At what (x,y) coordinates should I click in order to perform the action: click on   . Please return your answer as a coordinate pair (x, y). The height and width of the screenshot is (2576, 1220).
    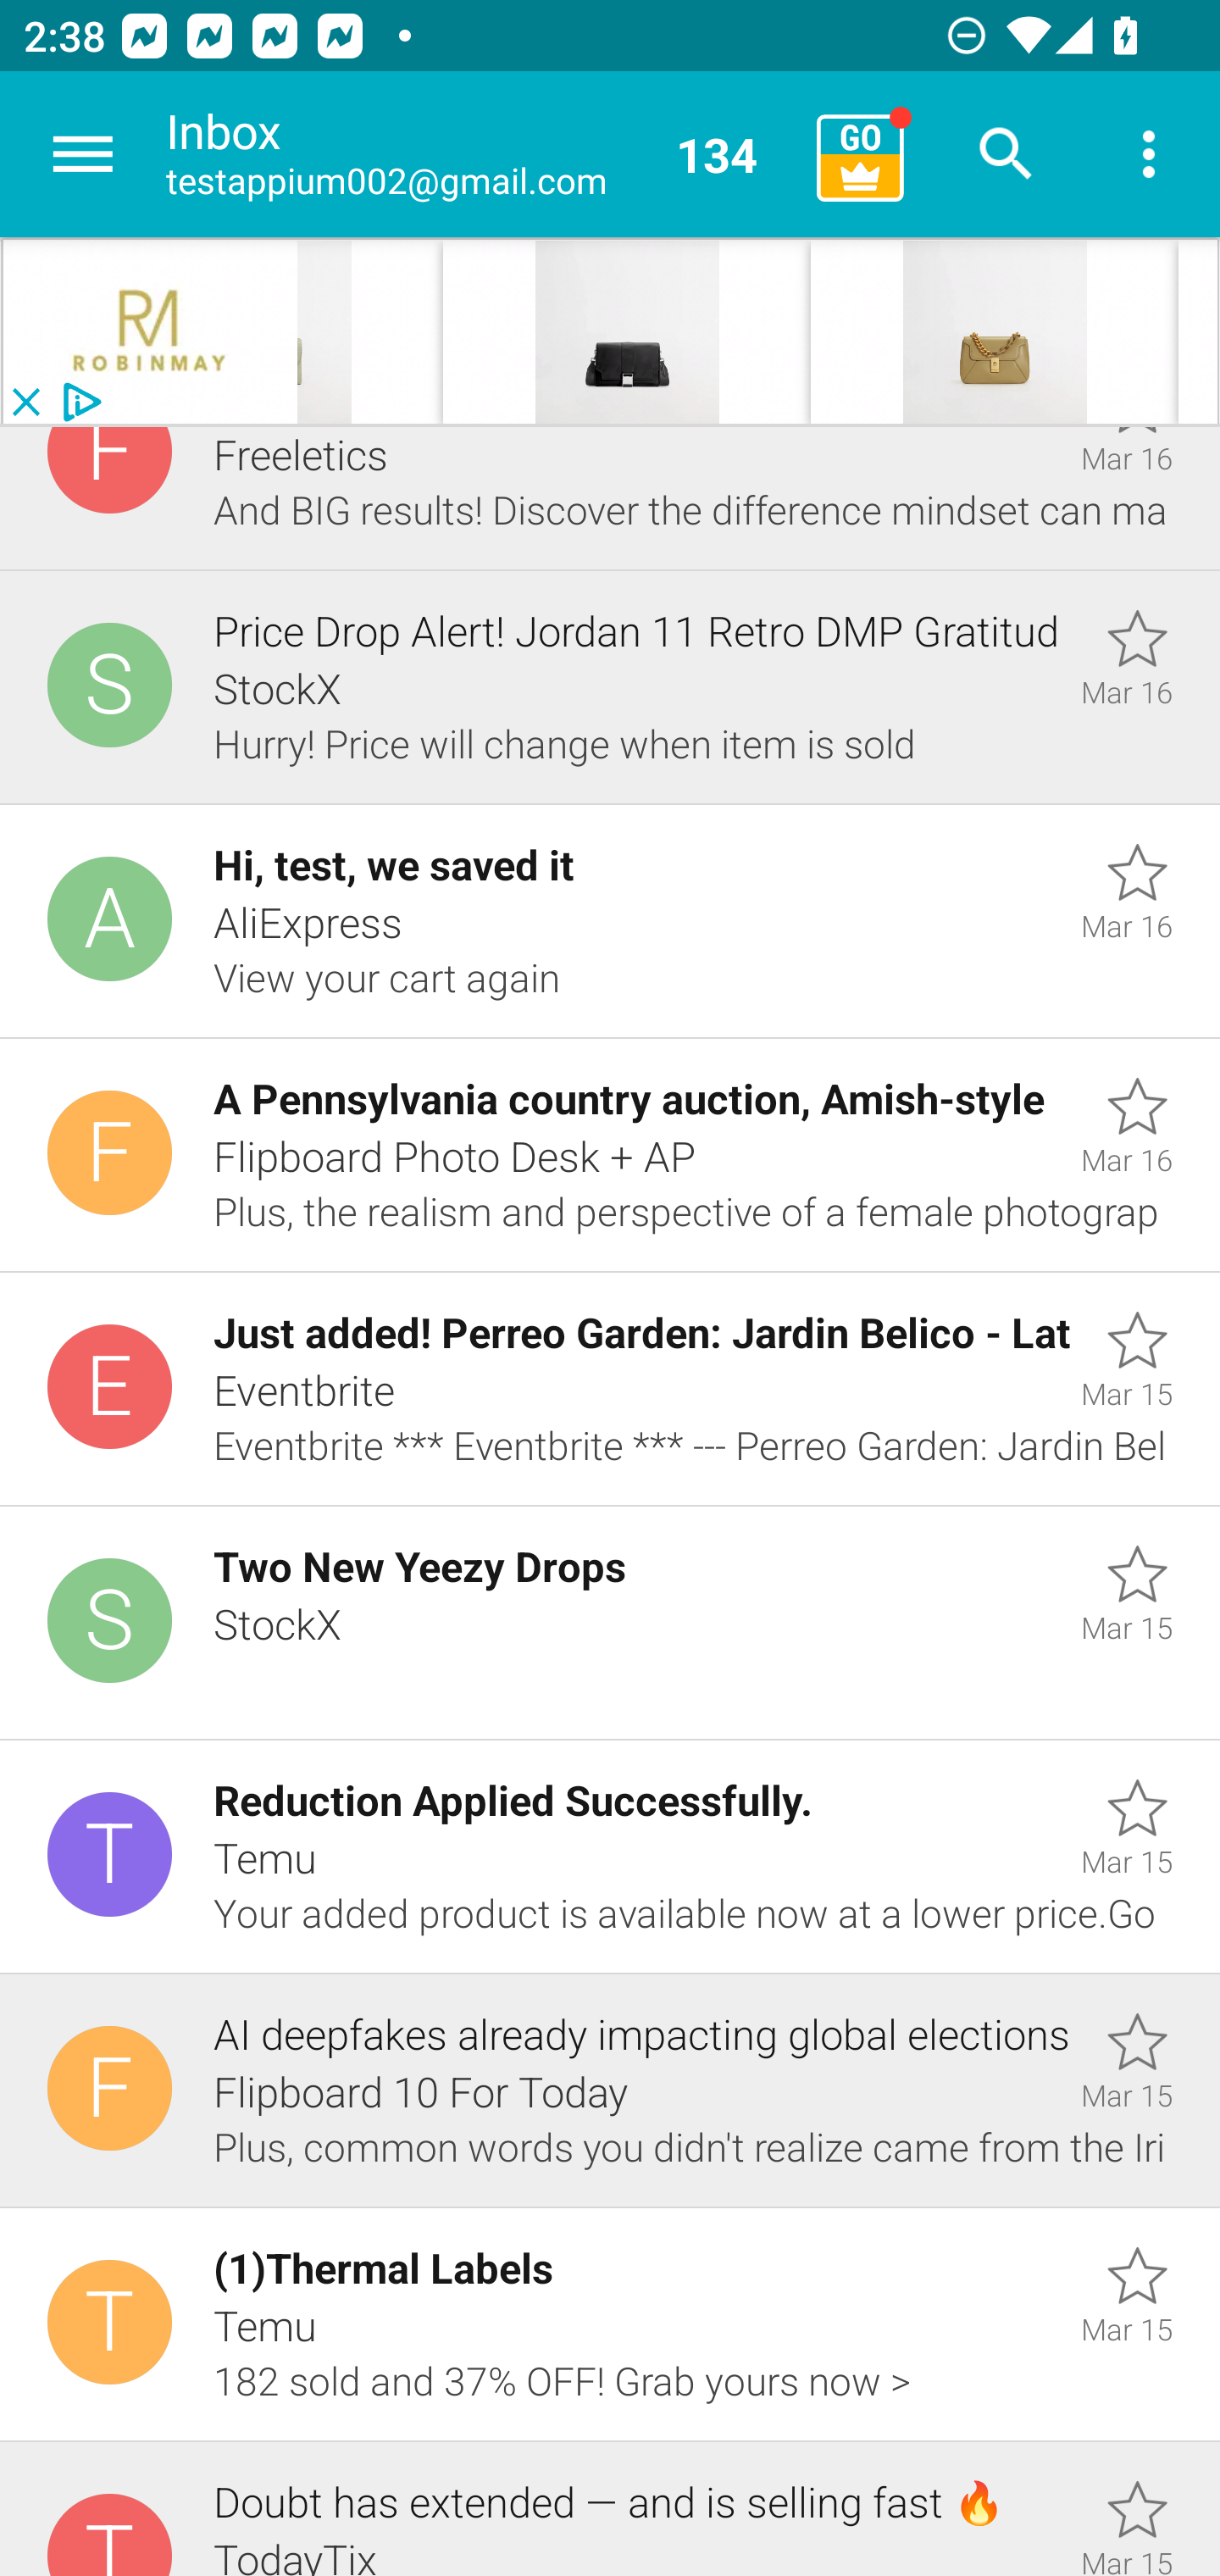
    Looking at the image, I should click on (151, 332).